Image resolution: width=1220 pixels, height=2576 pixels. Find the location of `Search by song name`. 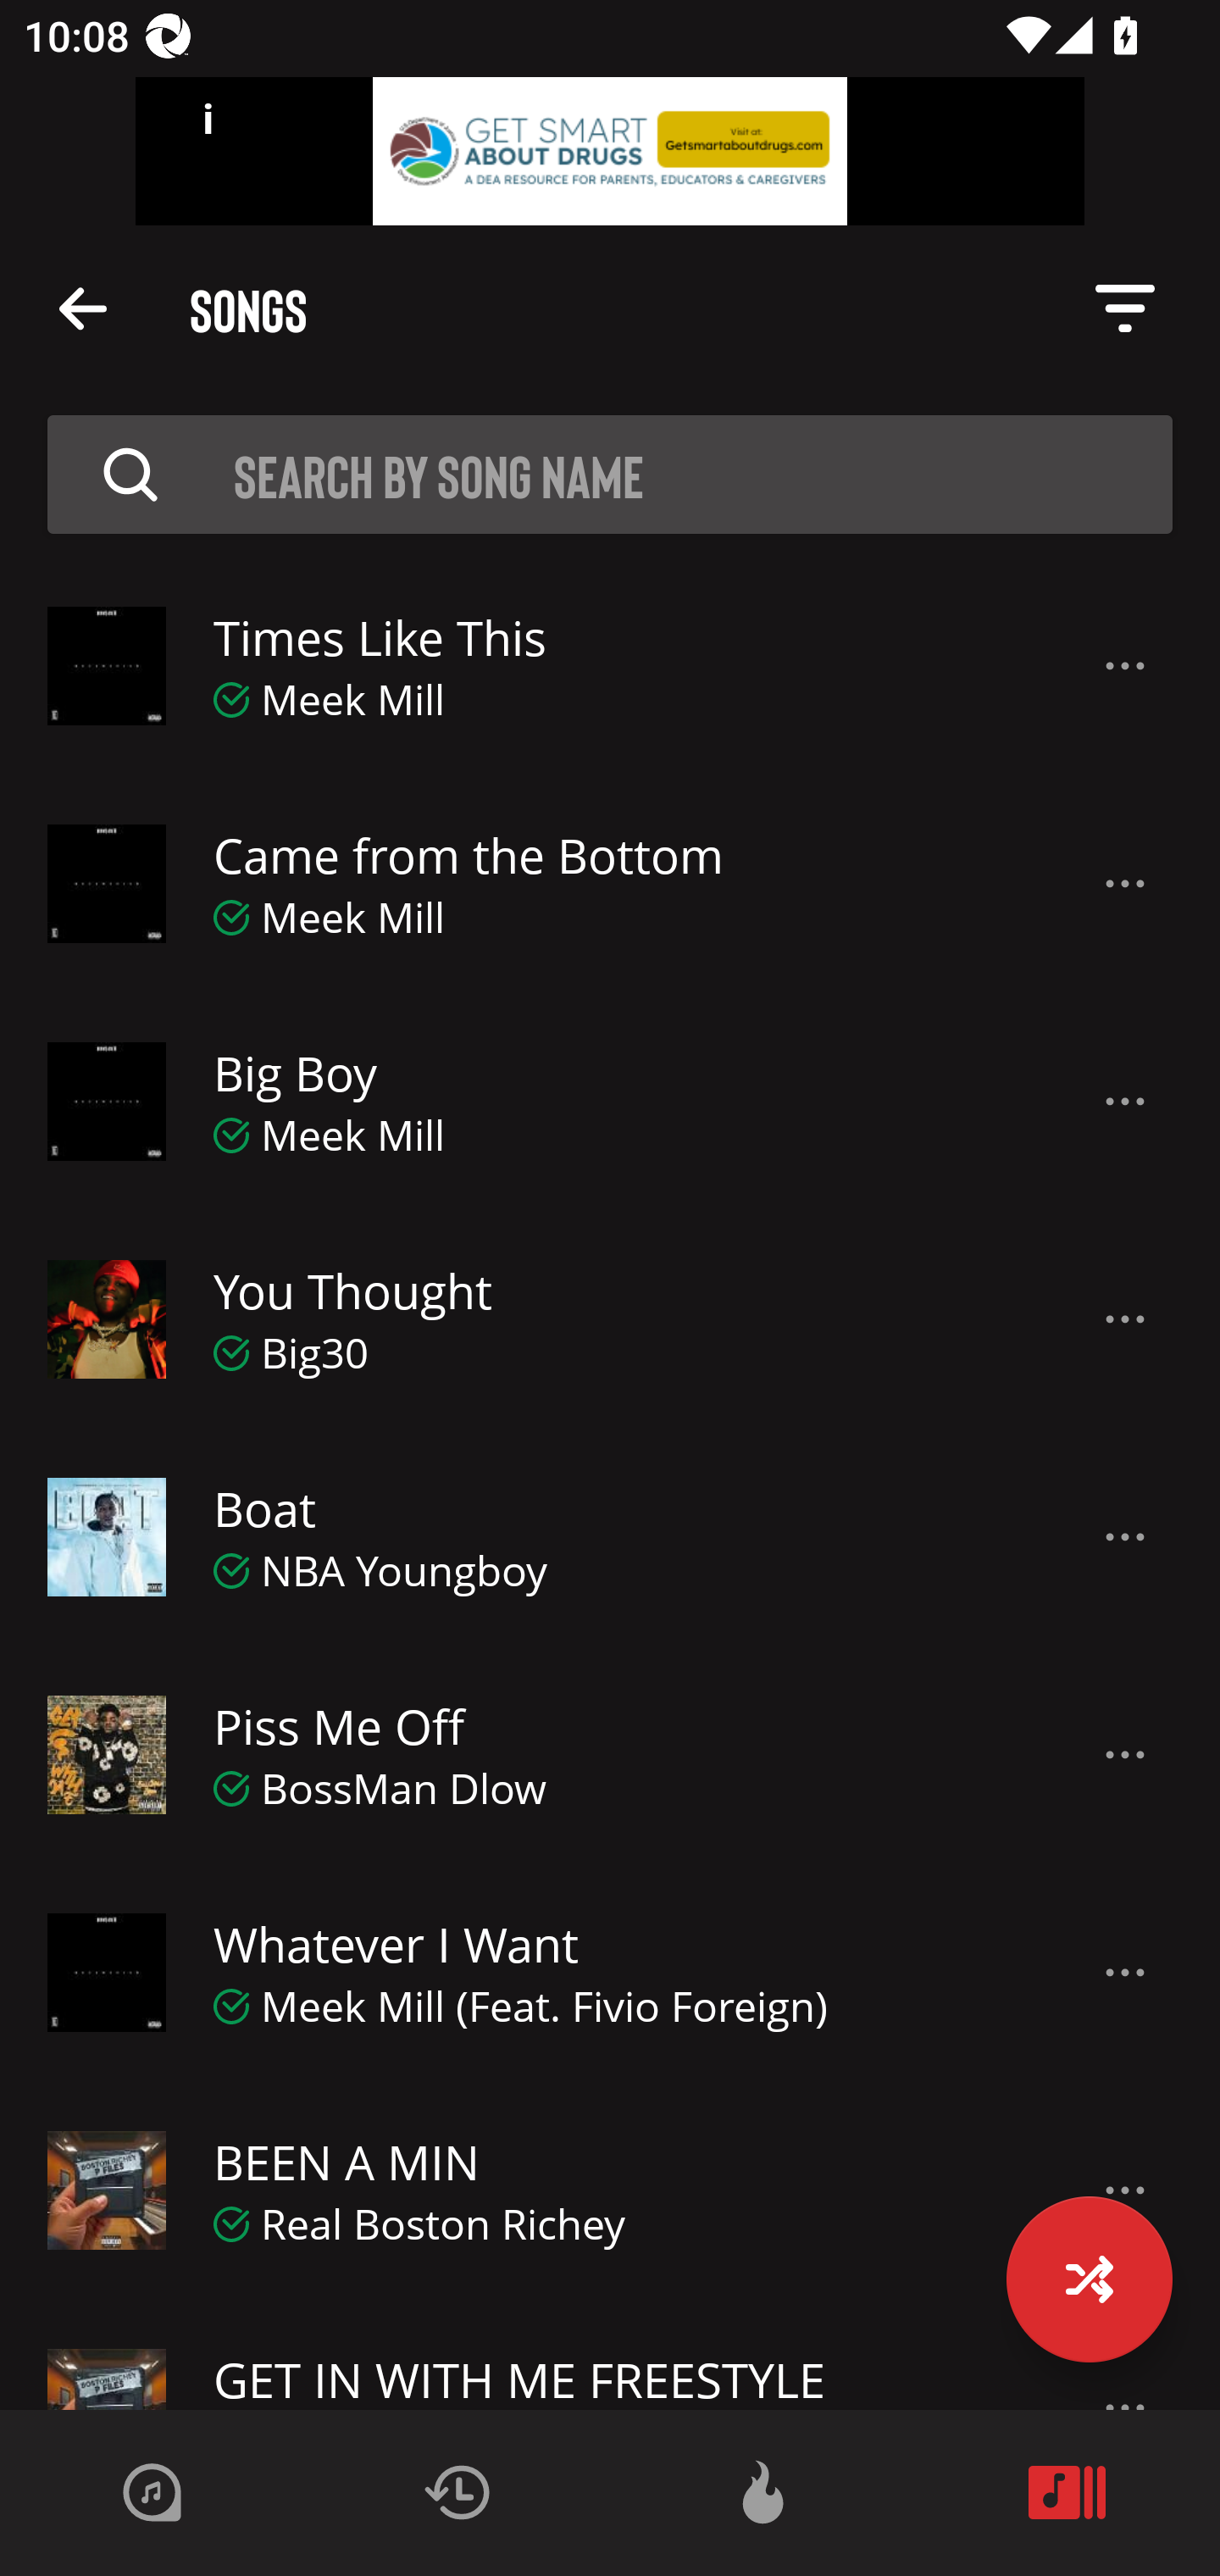

Search by song name is located at coordinates (703, 474).